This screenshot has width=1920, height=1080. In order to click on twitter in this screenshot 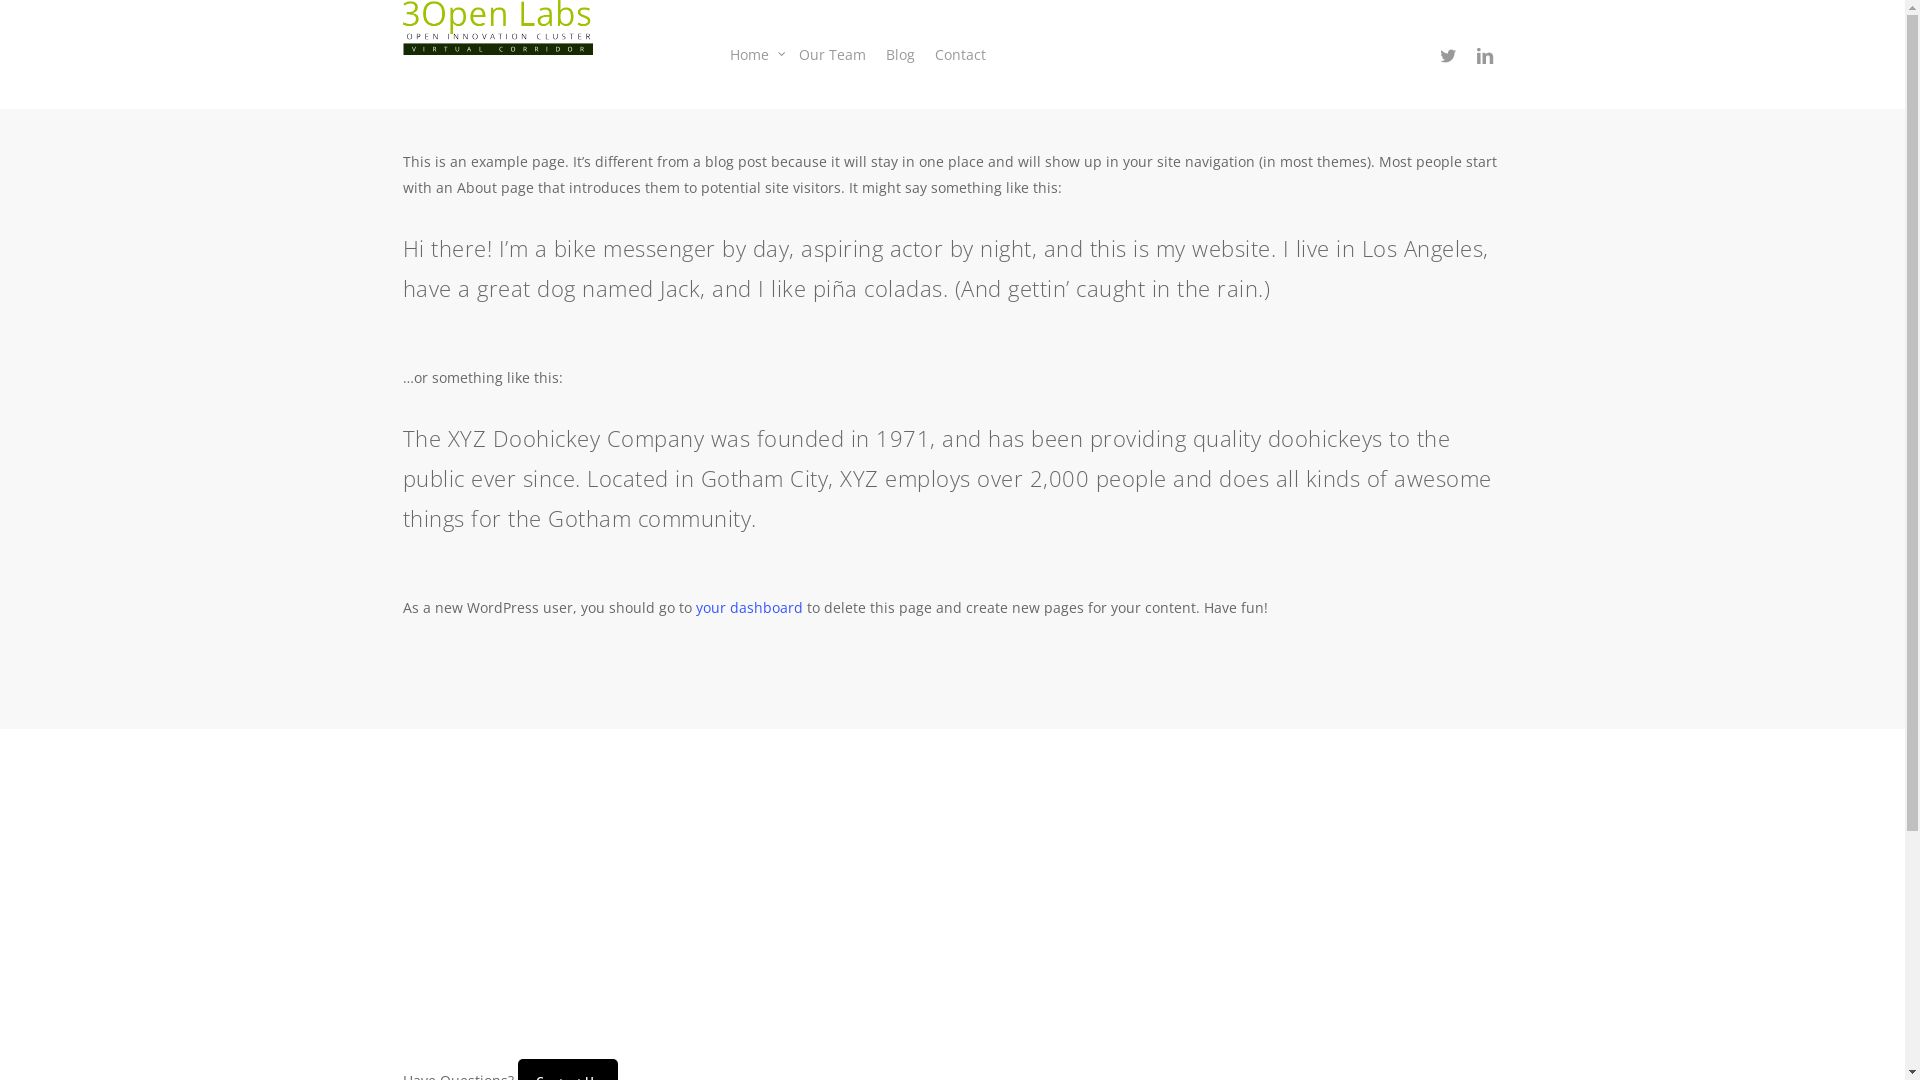, I will do `click(1448, 54)`.